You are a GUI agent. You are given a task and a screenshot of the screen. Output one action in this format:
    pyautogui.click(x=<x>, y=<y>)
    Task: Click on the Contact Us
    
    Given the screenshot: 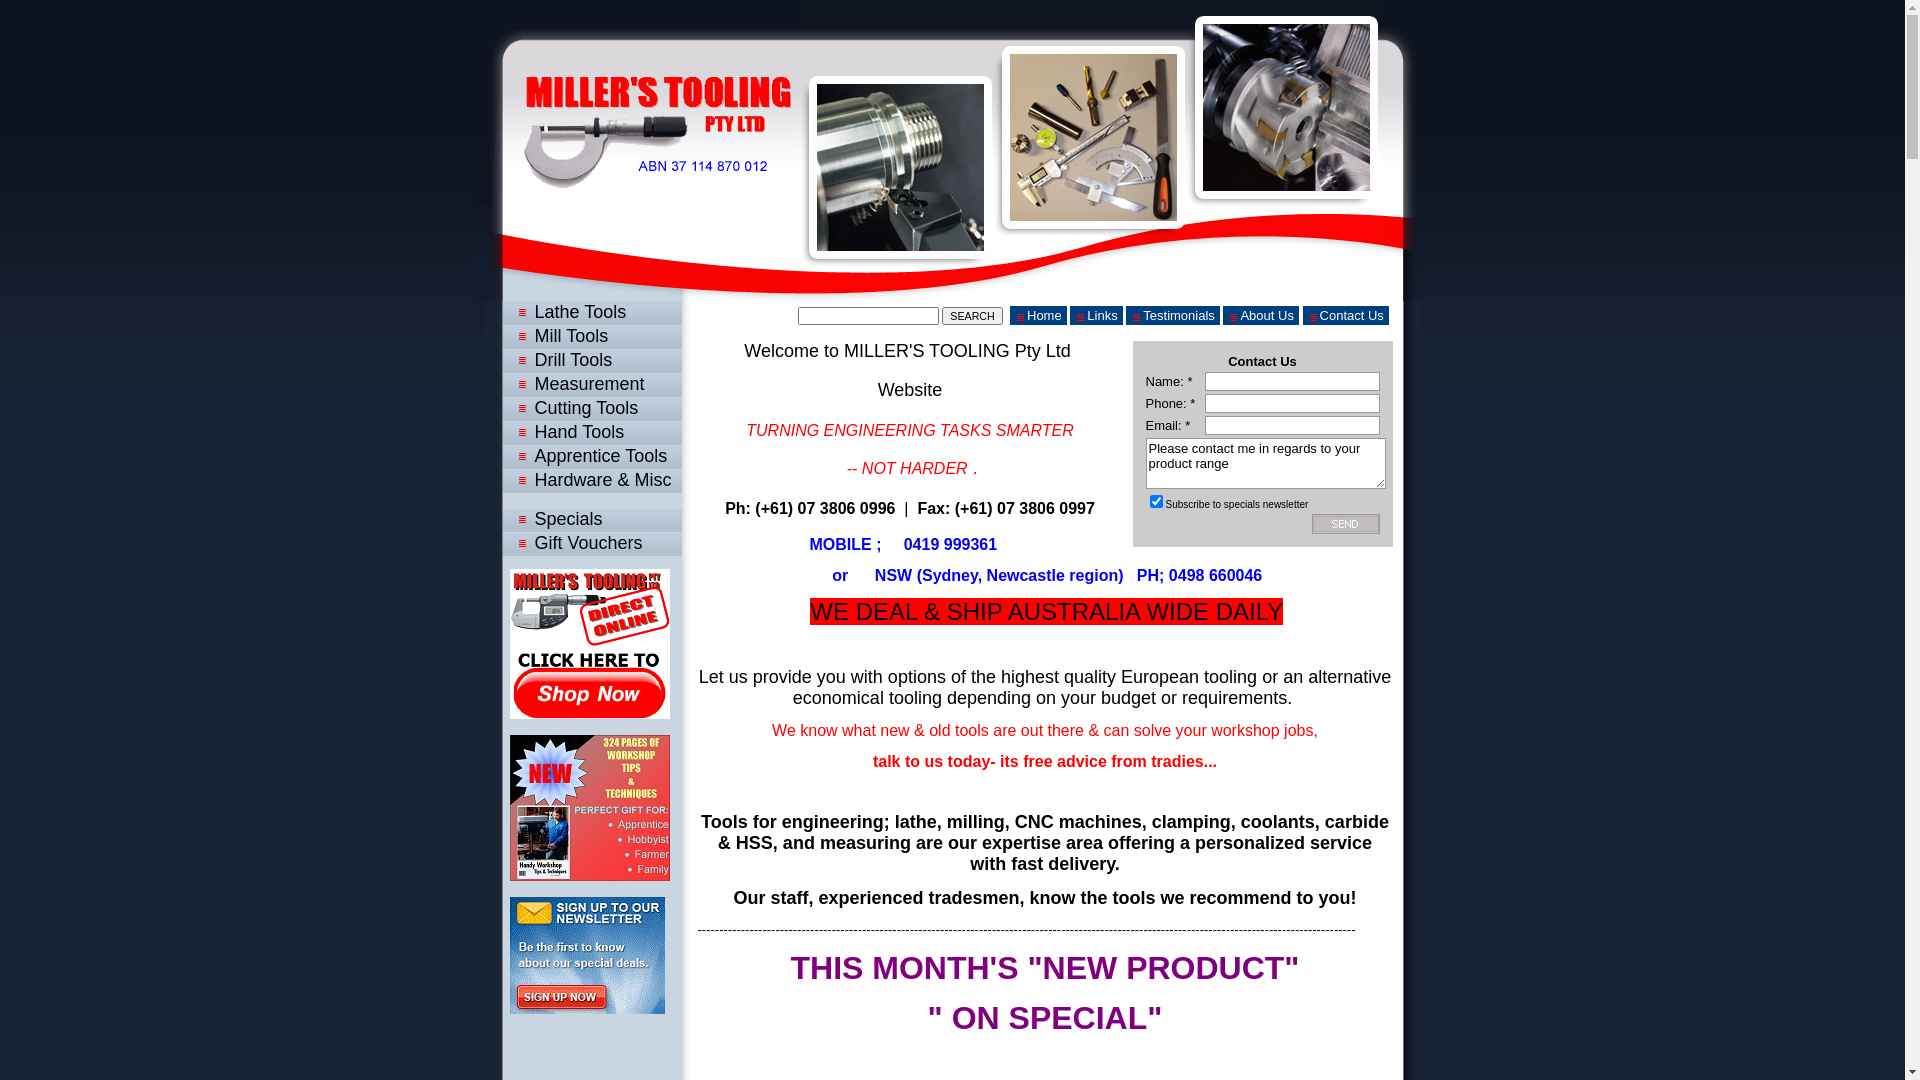 What is the action you would take?
    pyautogui.click(x=1346, y=316)
    